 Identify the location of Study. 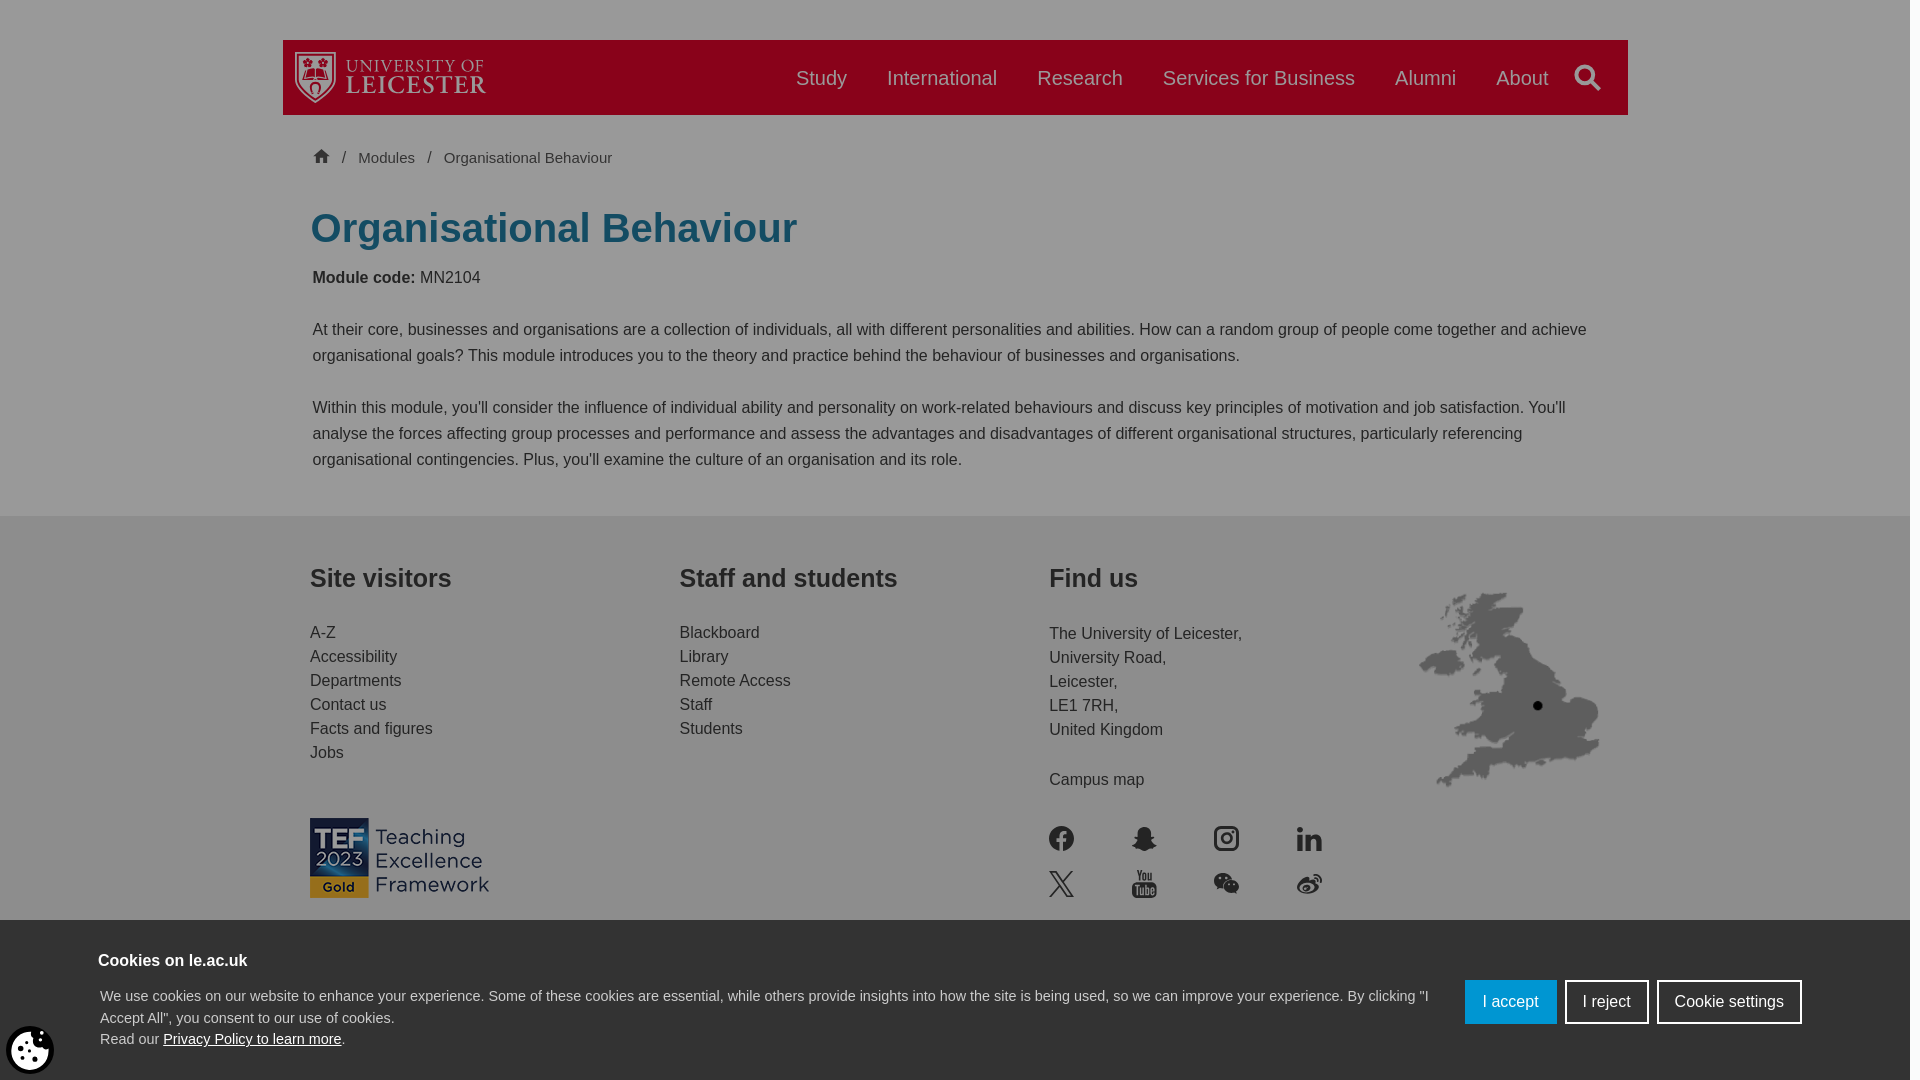
(821, 87).